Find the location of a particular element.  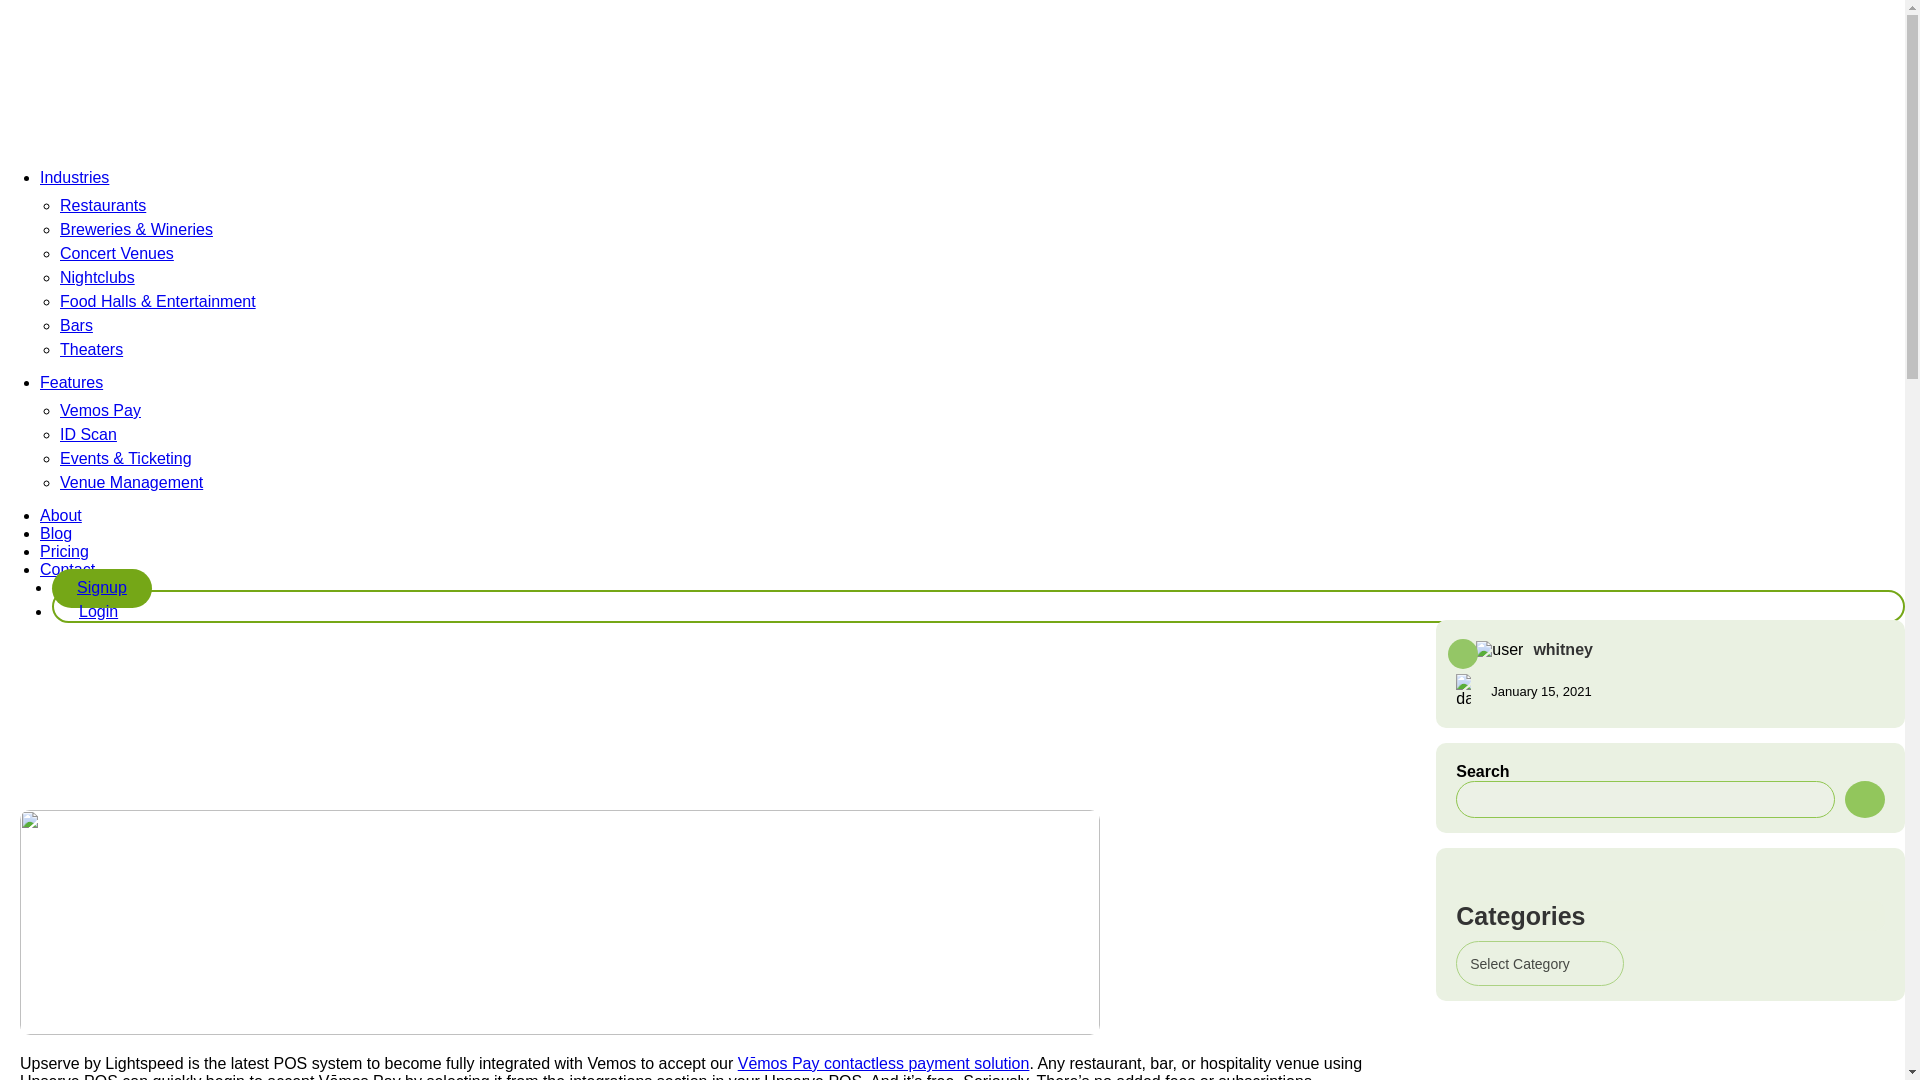

Bars is located at coordinates (76, 325).